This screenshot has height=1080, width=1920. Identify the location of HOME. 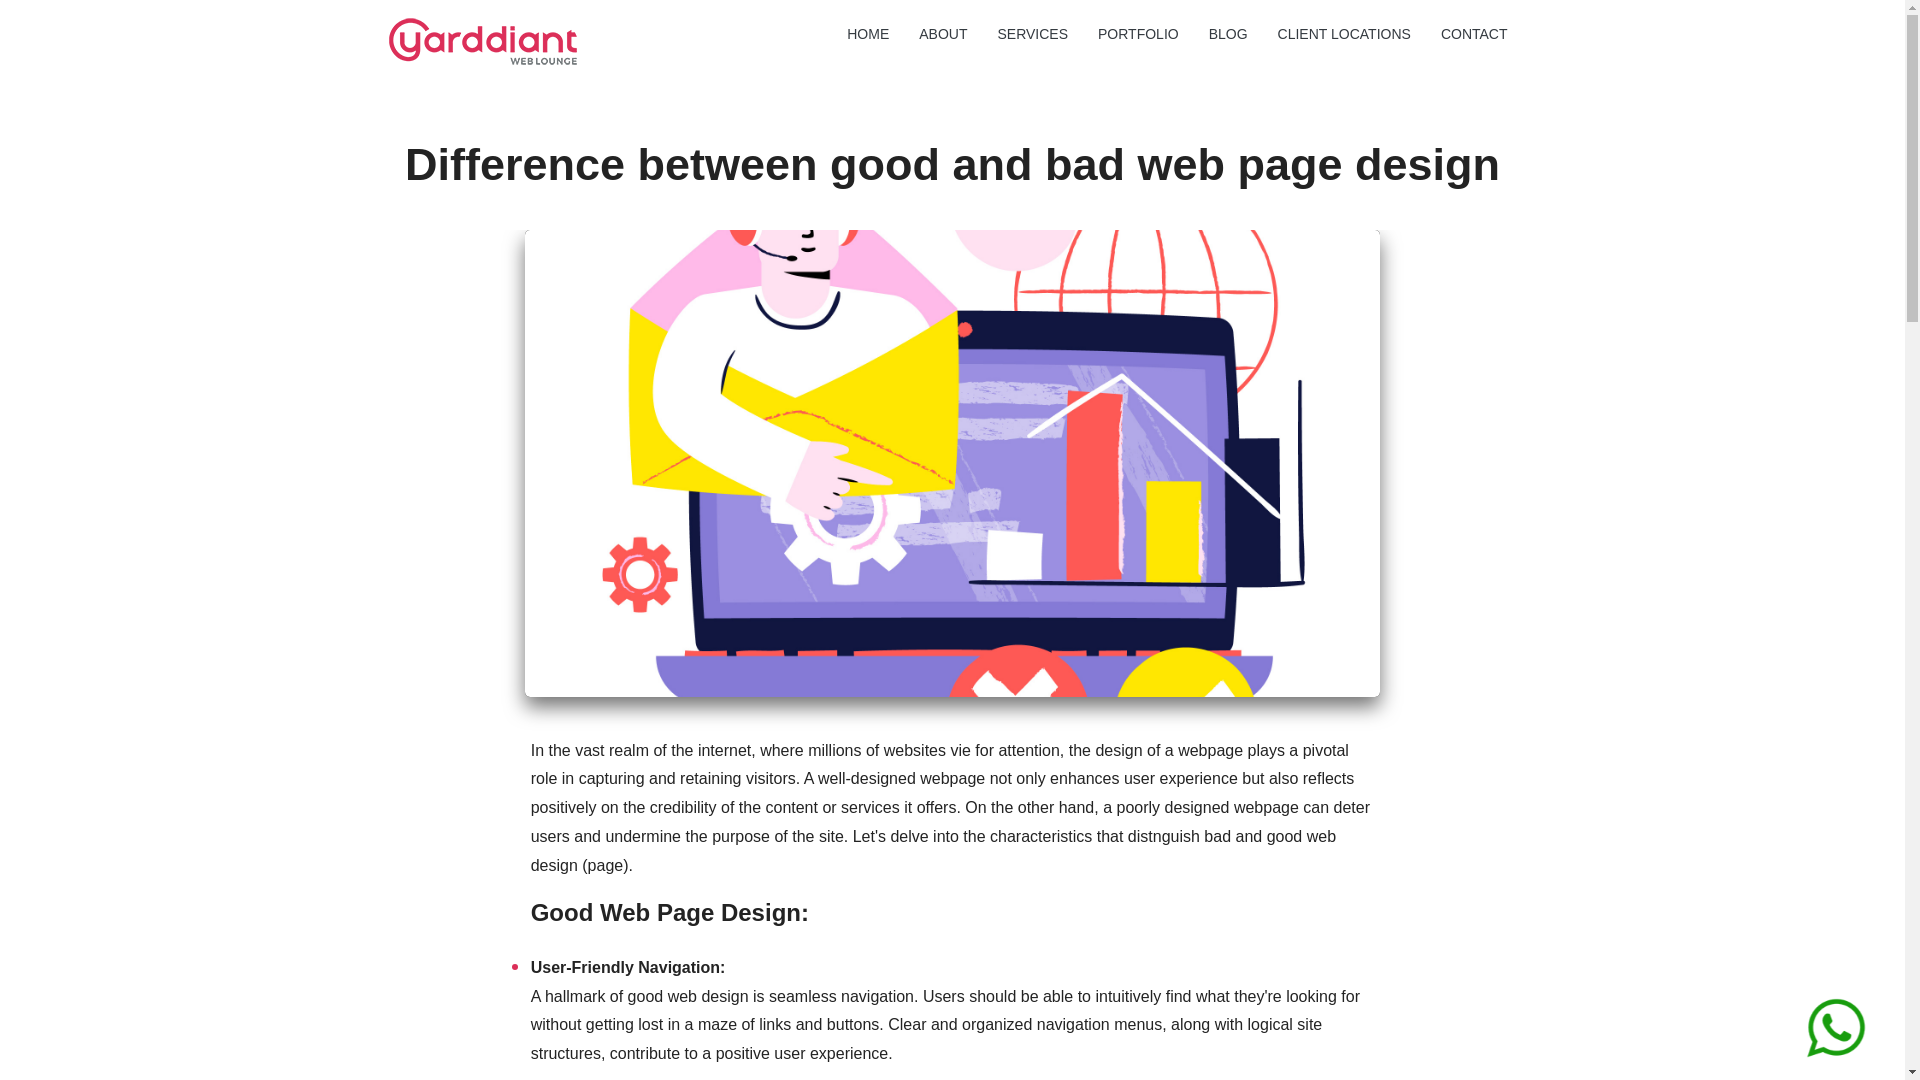
(868, 35).